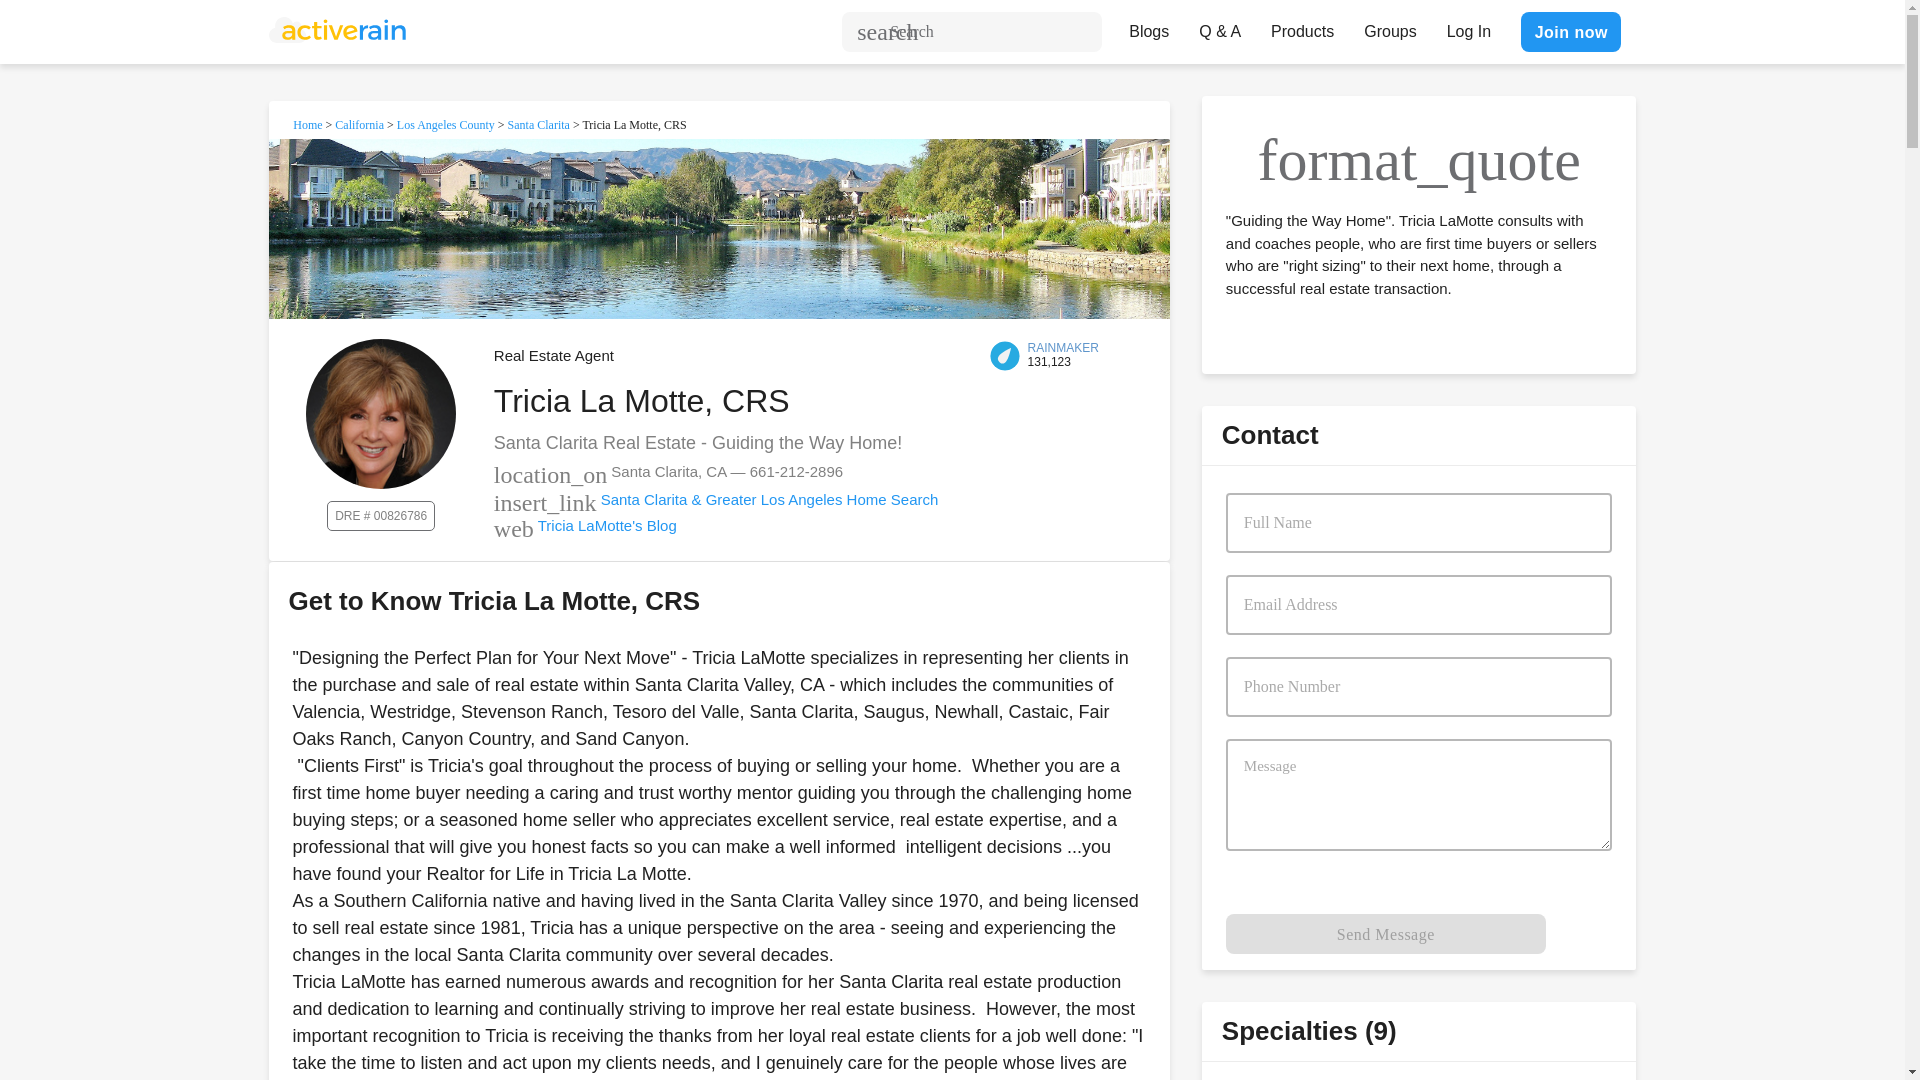 This screenshot has height=1080, width=1920. Describe the element at coordinates (1468, 26) in the screenshot. I see `Log In` at that location.